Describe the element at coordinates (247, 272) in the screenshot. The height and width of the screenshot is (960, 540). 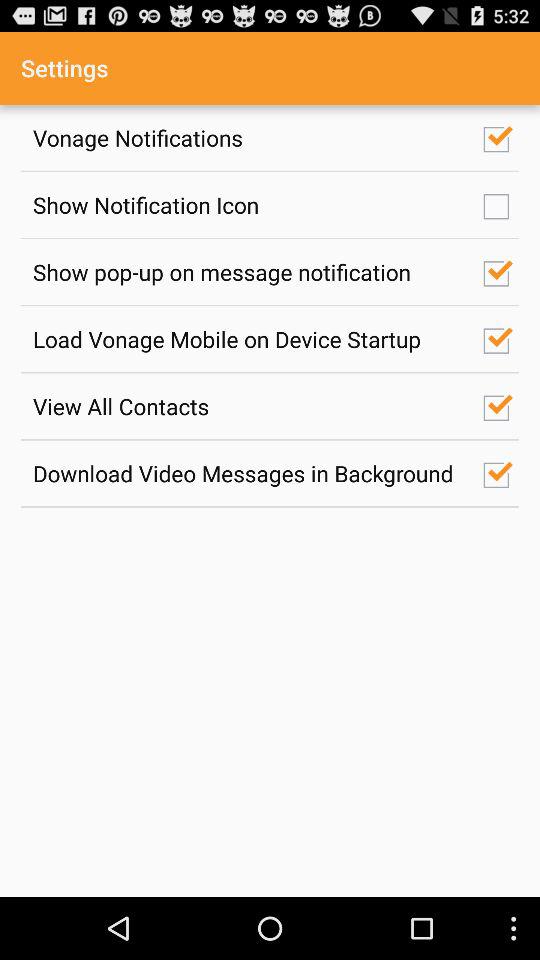
I see `click the show pop up` at that location.